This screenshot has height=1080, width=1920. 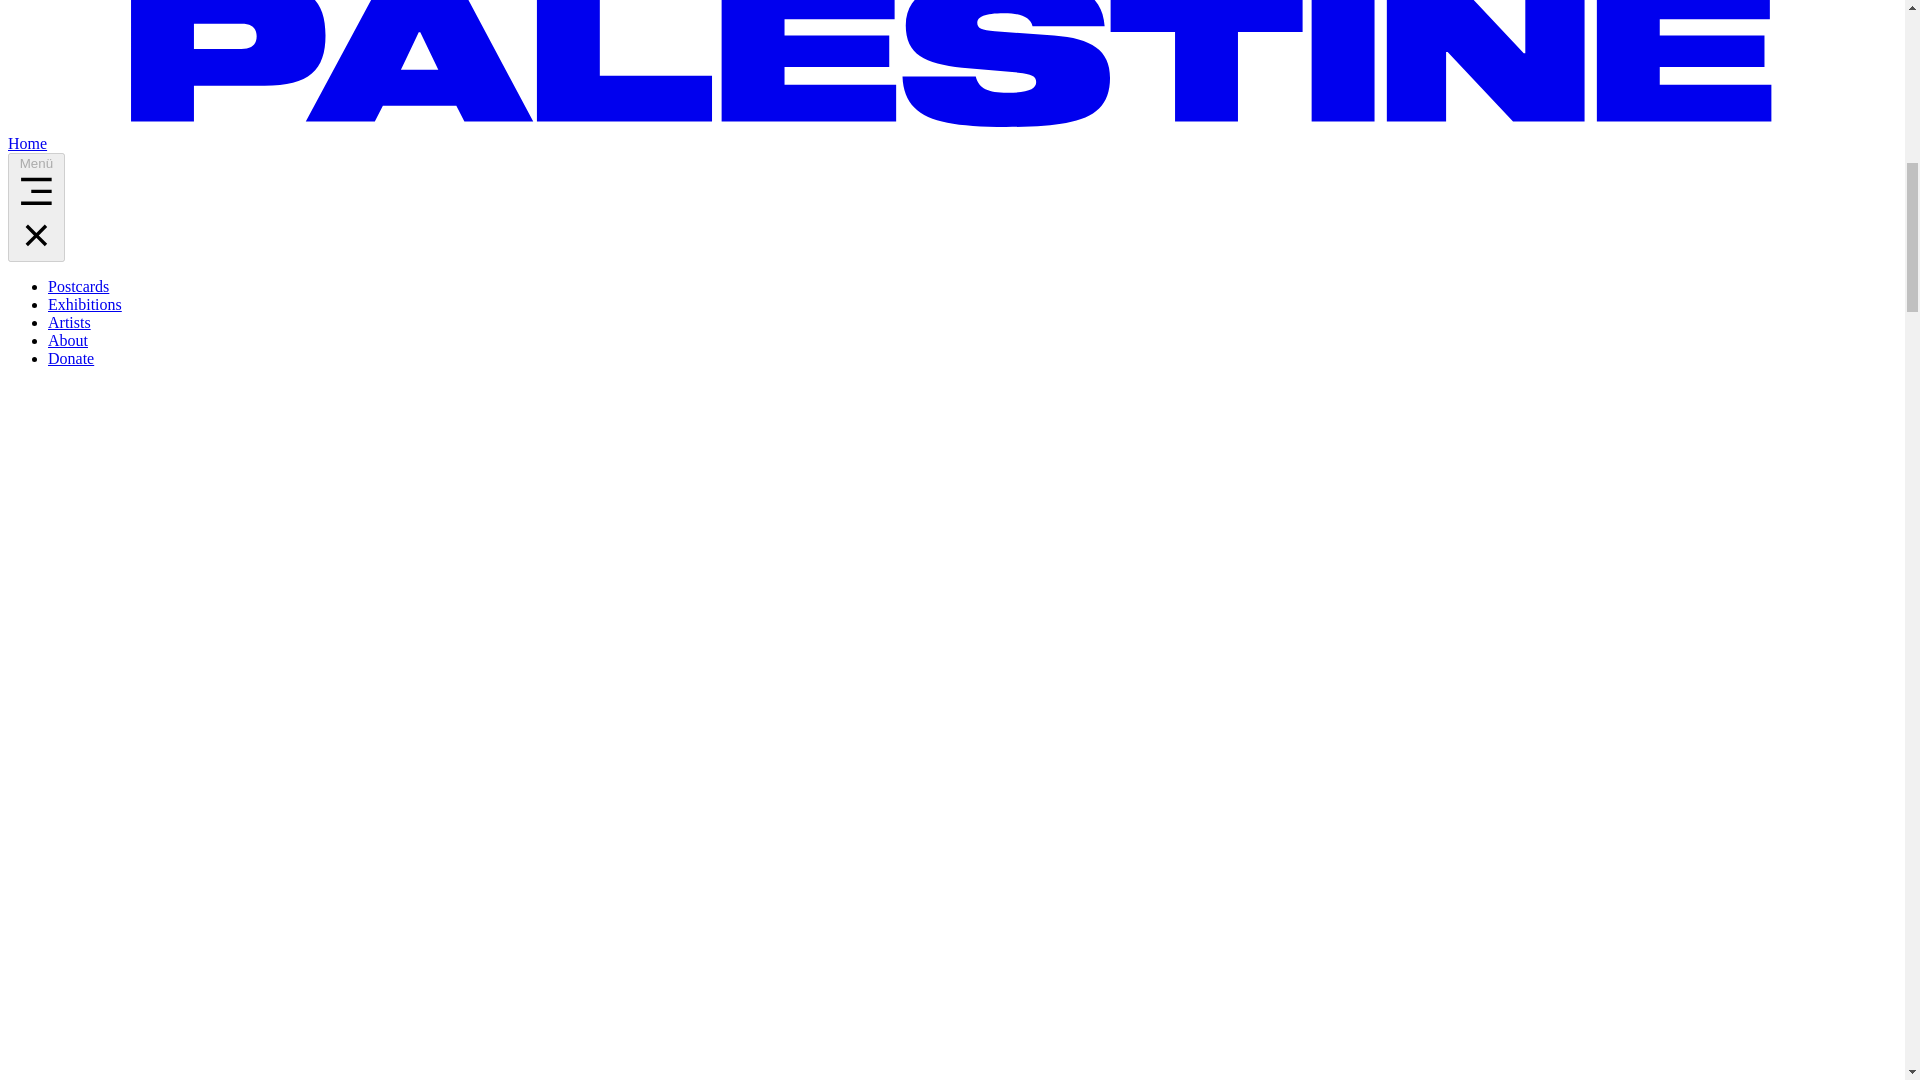 What do you see at coordinates (85, 304) in the screenshot?
I see `Exhibitions` at bounding box center [85, 304].